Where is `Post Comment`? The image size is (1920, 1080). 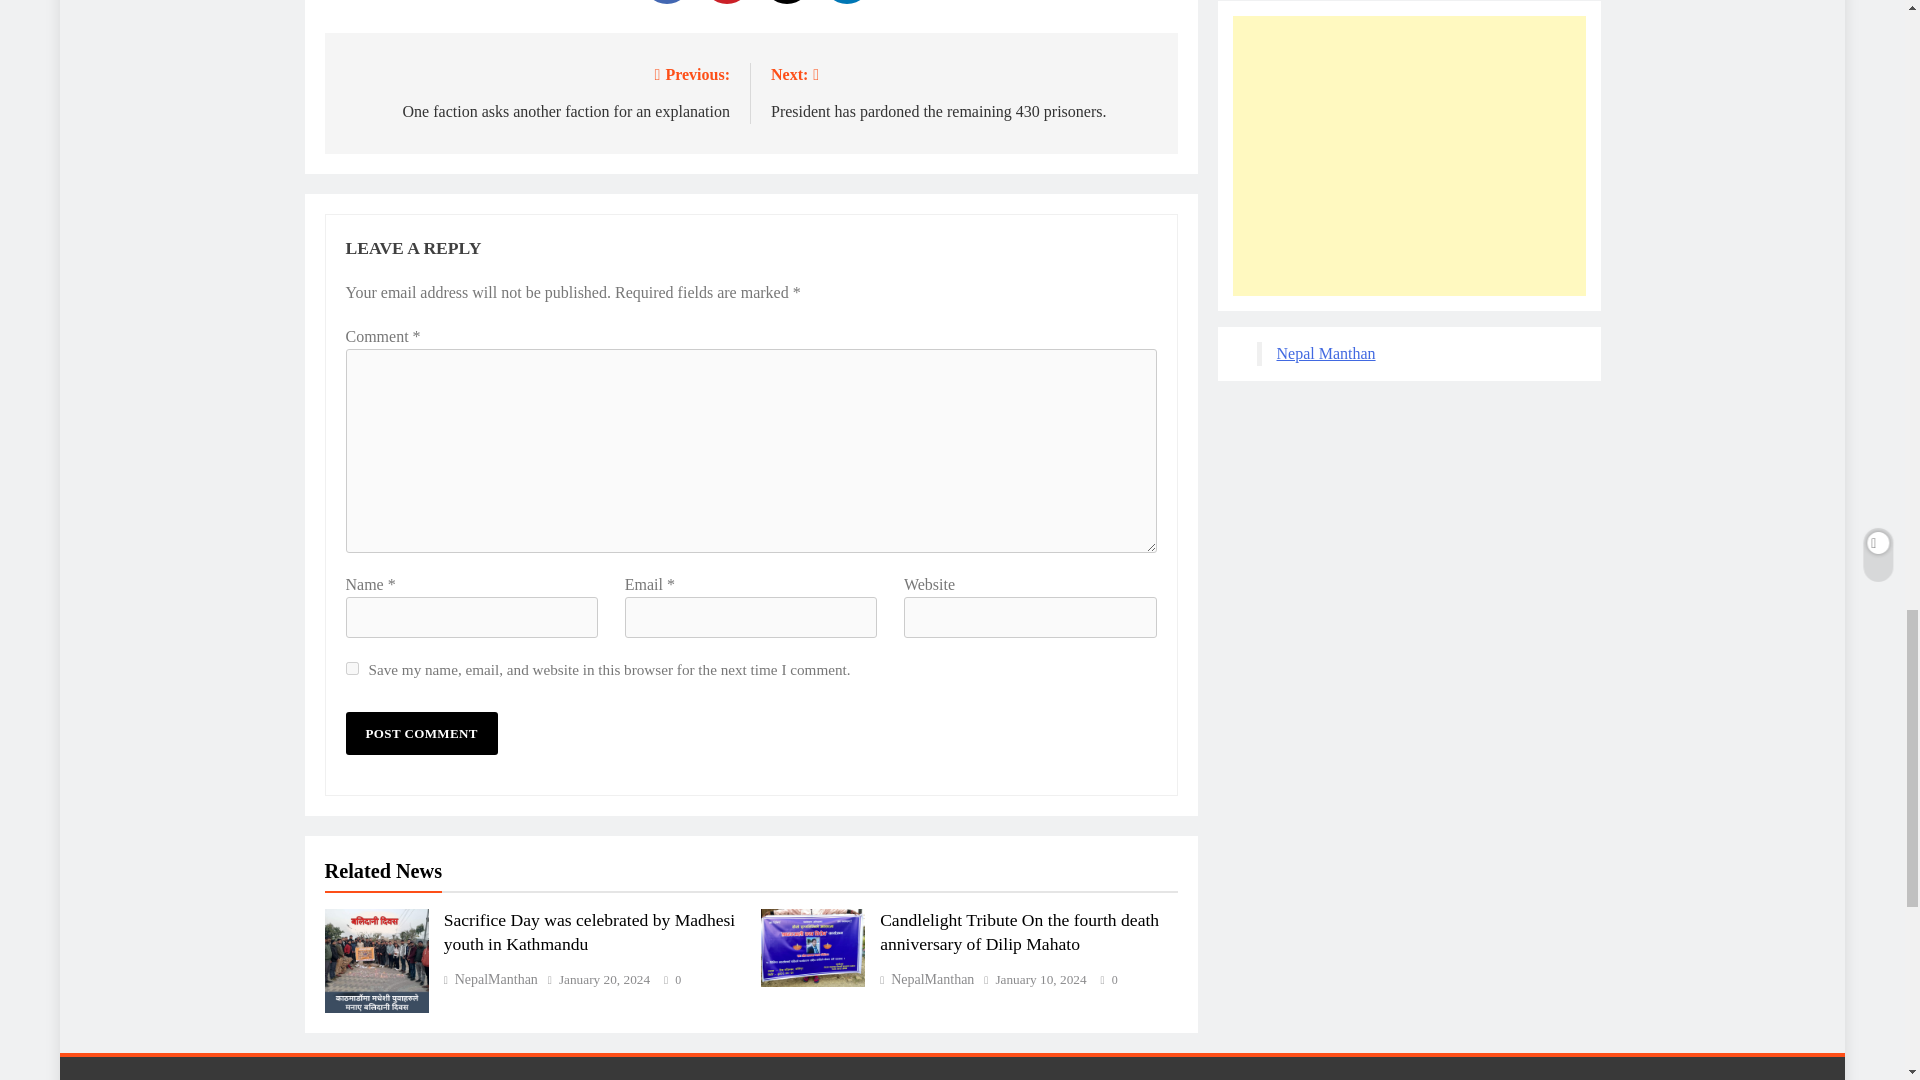
Post Comment is located at coordinates (964, 90).